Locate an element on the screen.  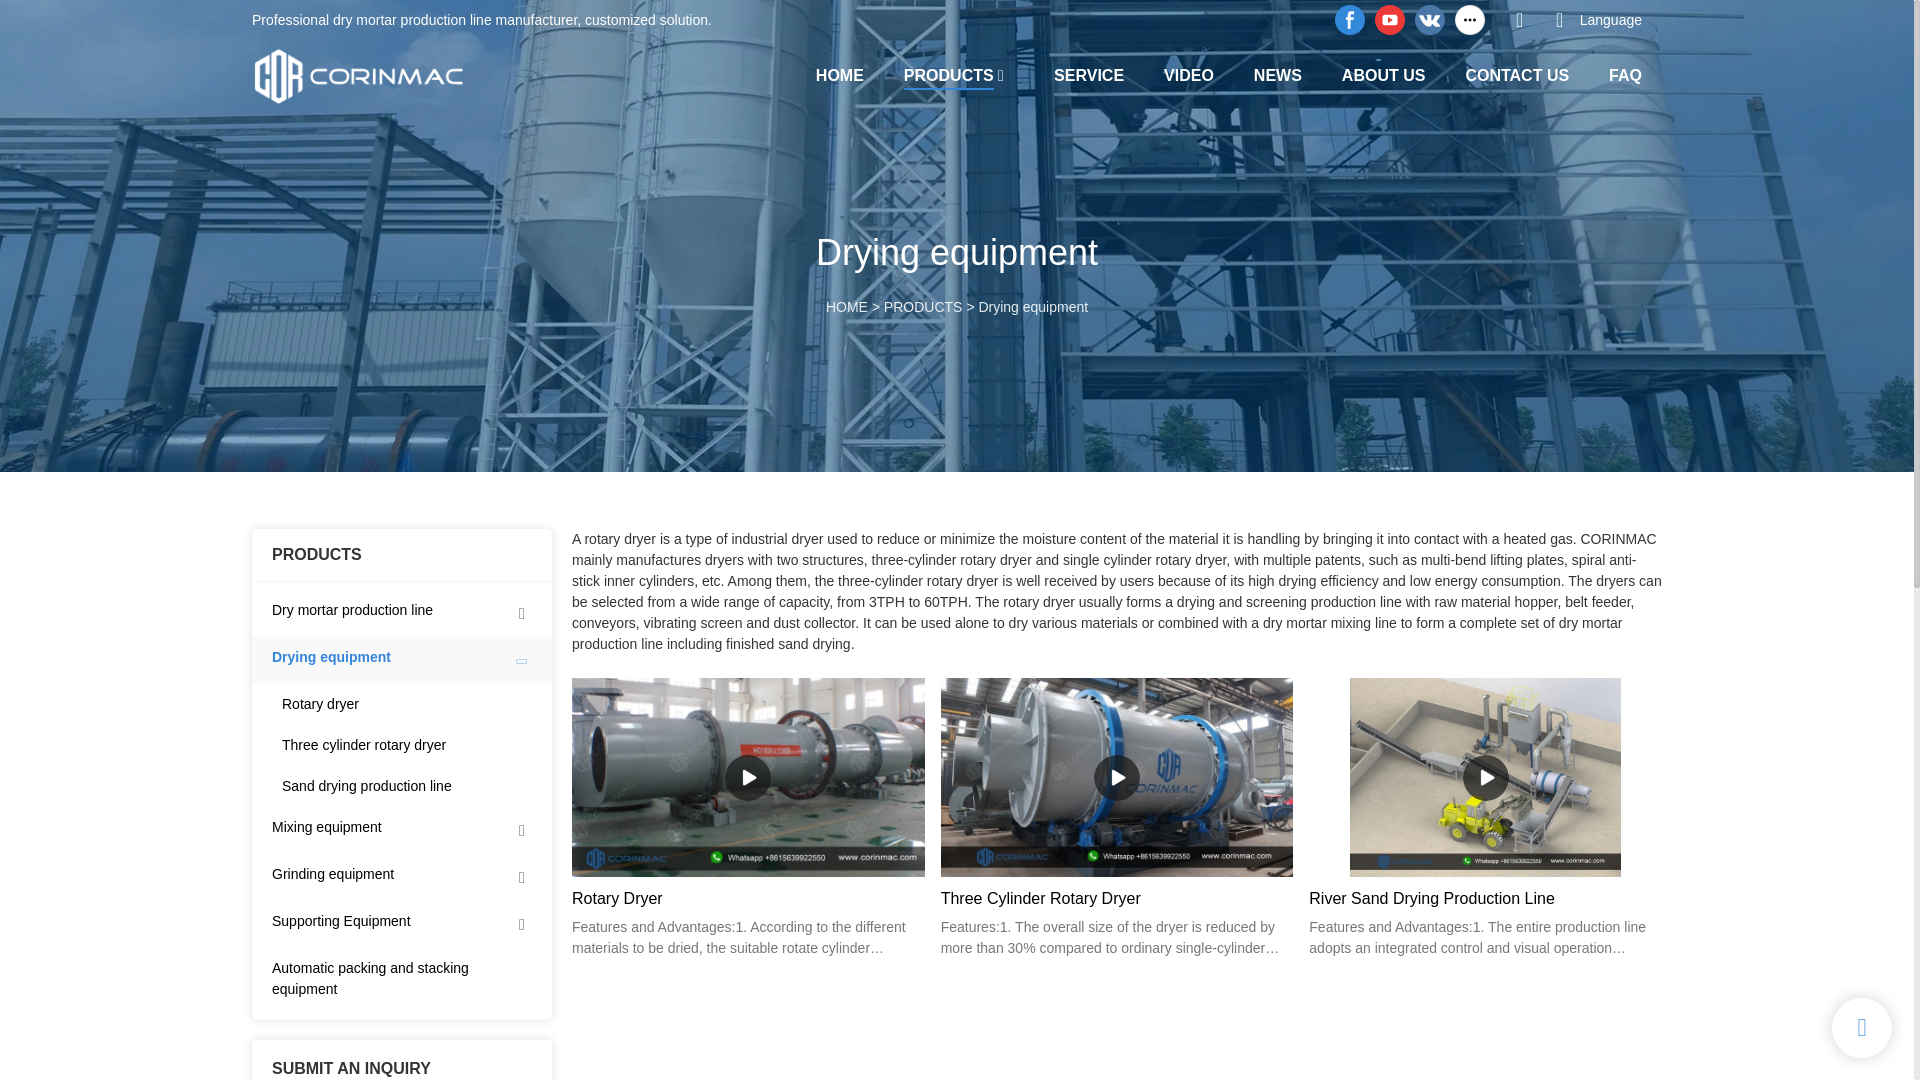
NEWS is located at coordinates (1277, 74).